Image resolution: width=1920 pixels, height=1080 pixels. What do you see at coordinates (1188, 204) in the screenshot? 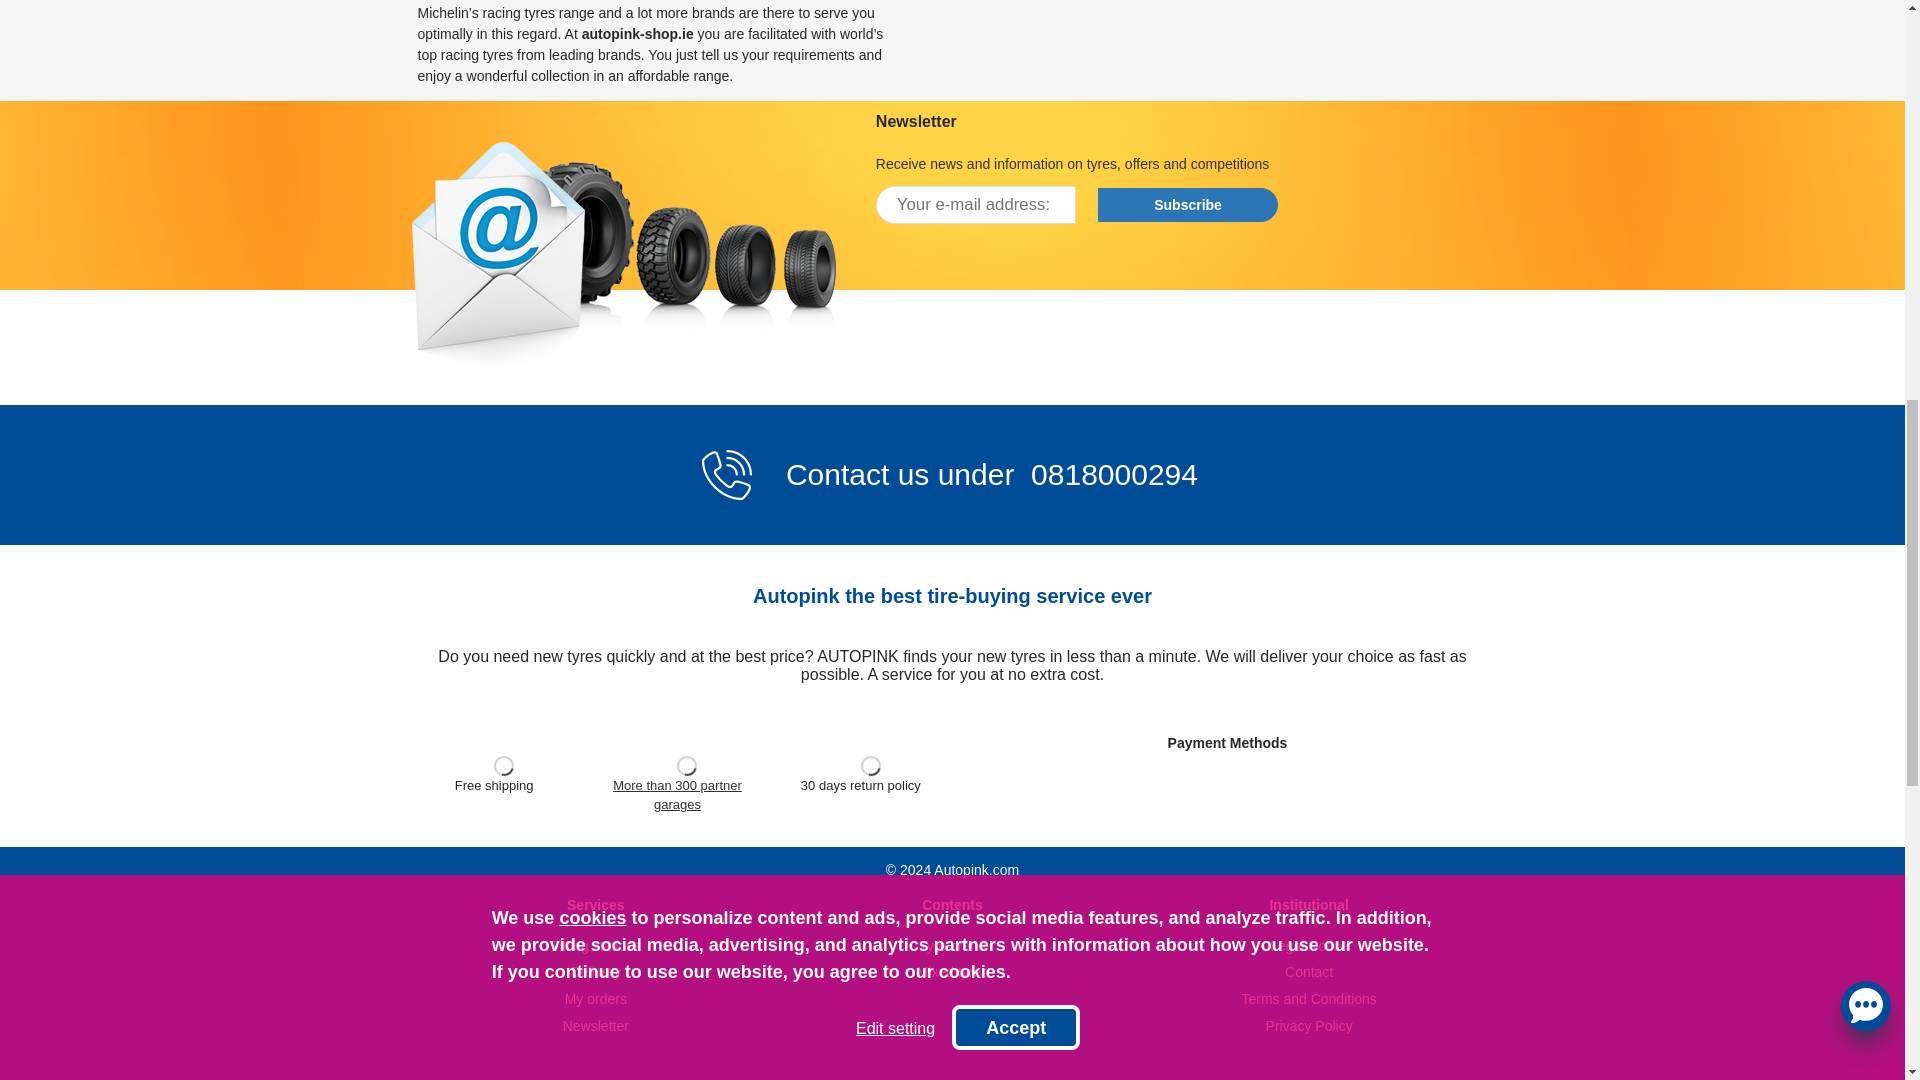
I see `Subscribe` at bounding box center [1188, 204].